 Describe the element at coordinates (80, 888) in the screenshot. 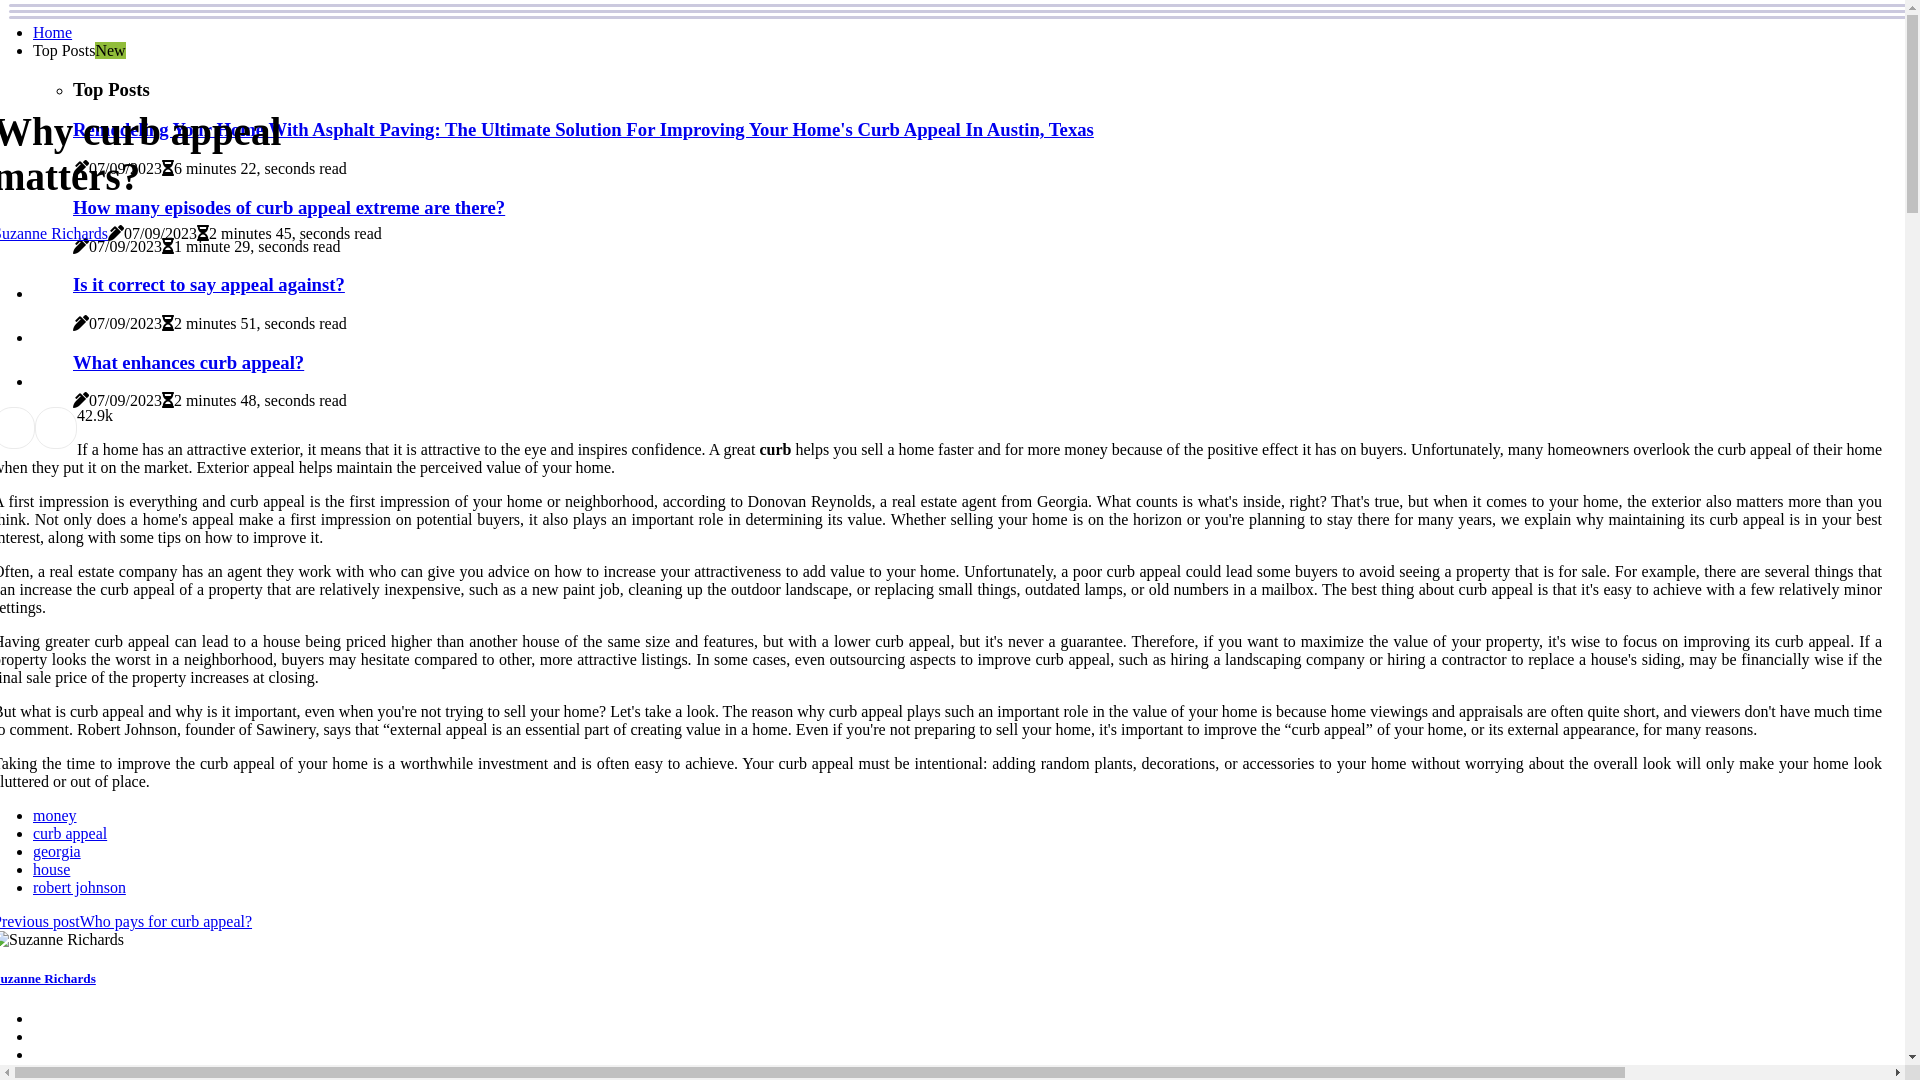

I see `robert johnson` at that location.